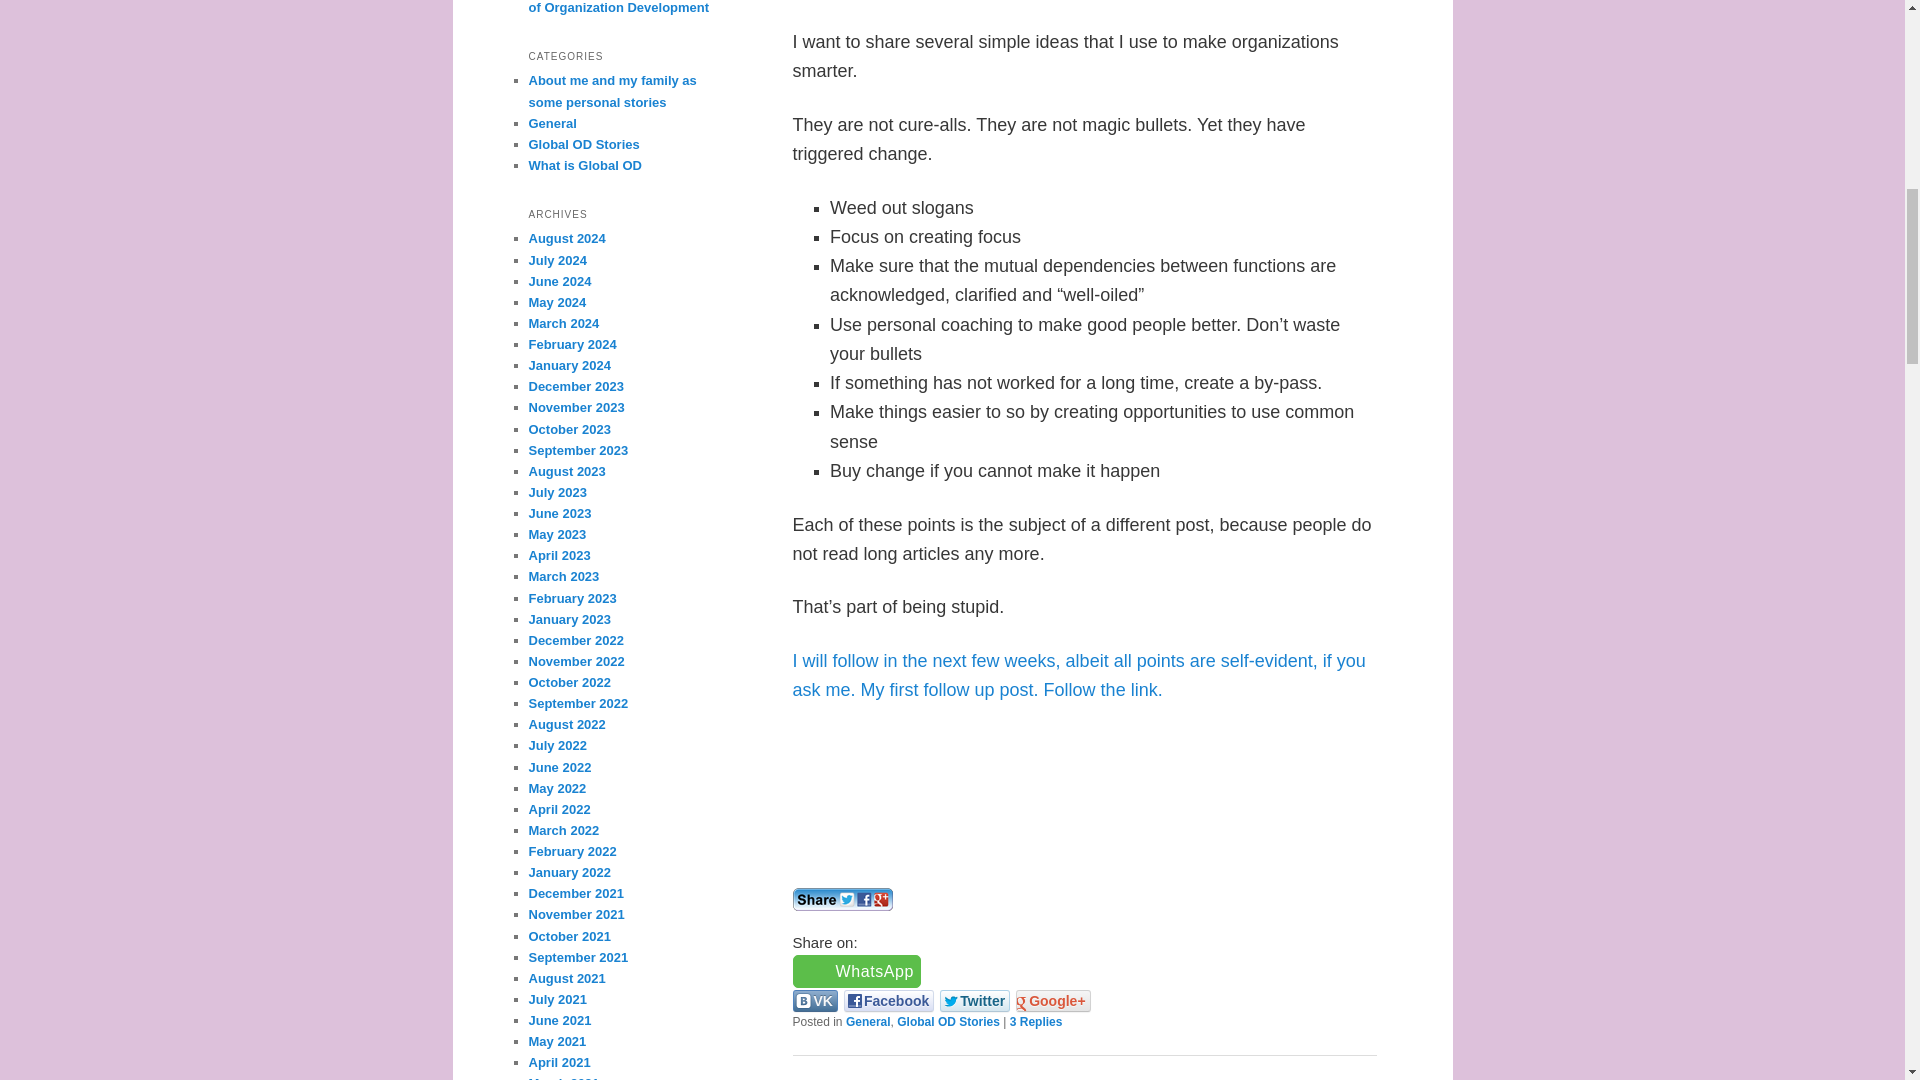 The width and height of the screenshot is (1920, 1080). I want to click on My first follow up post. Follow the link., so click(1012, 690).